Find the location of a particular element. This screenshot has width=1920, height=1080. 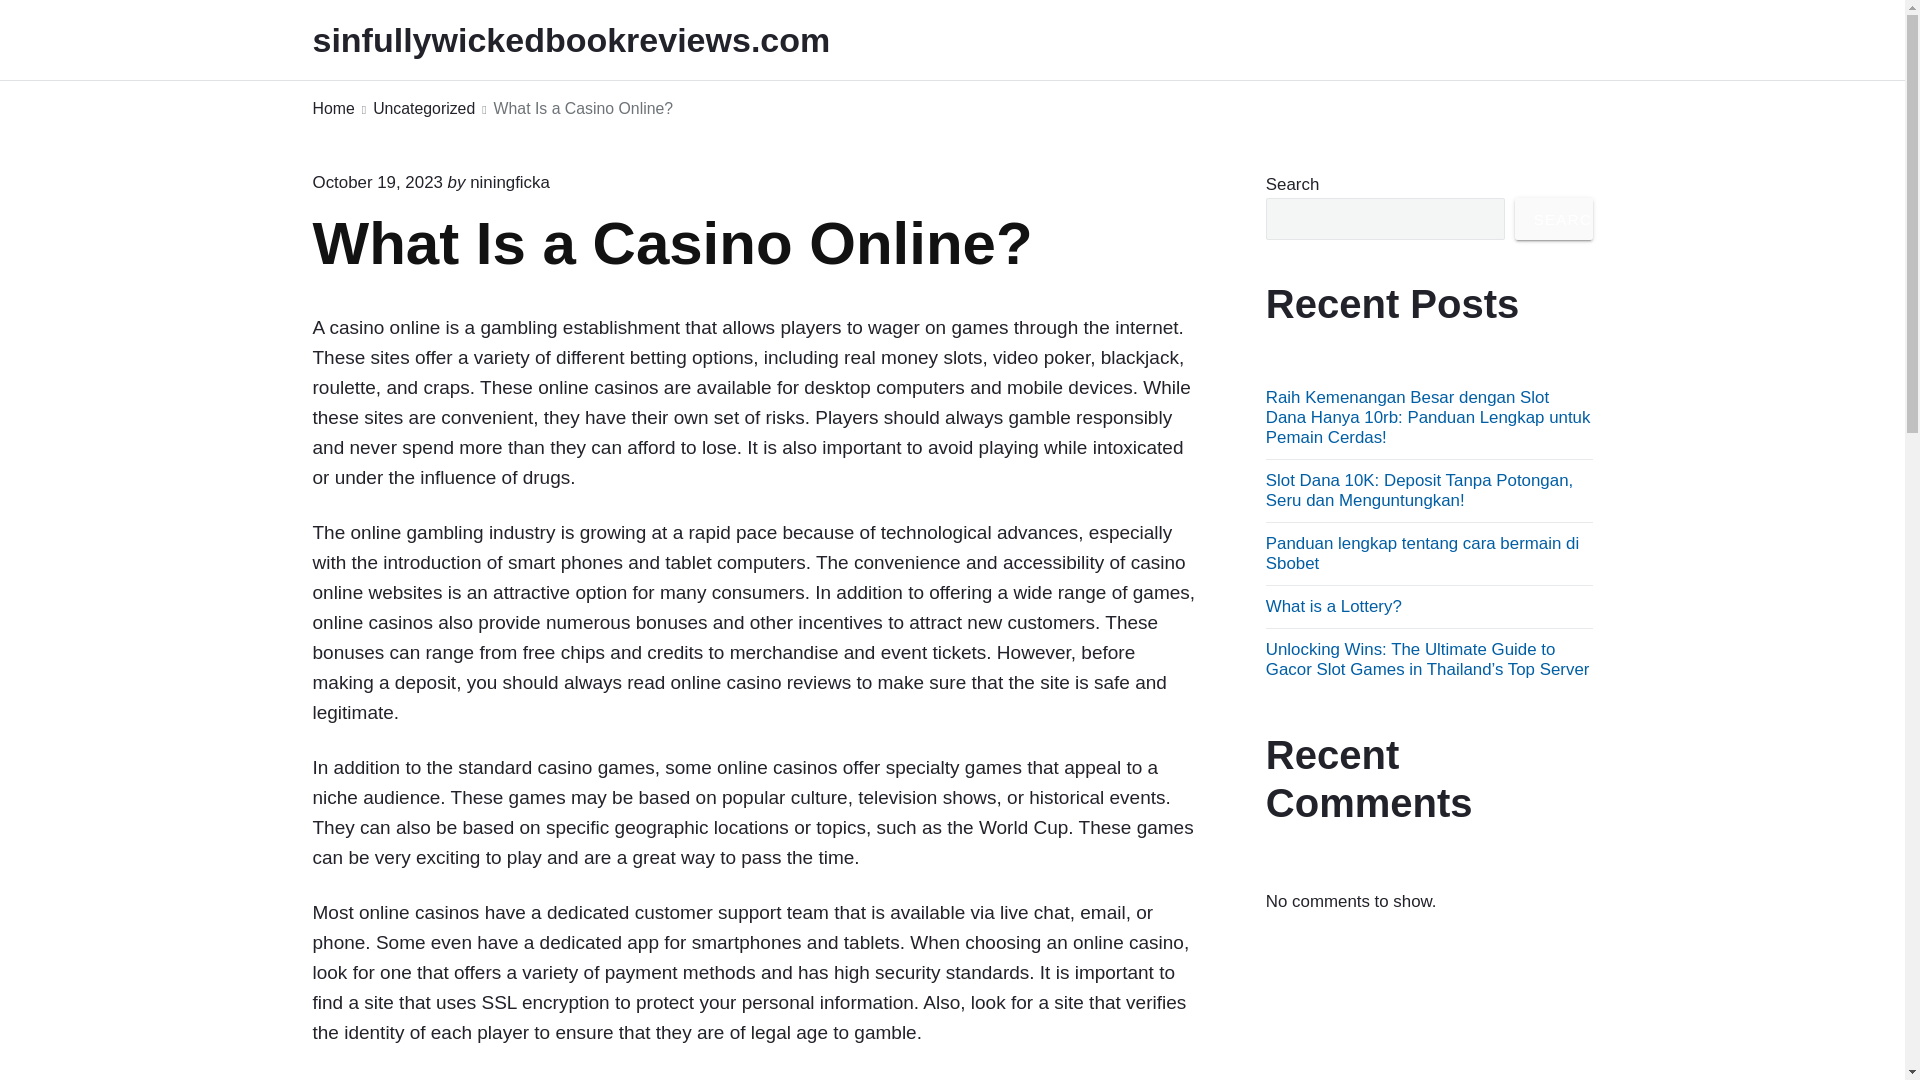

Posts by niningficka is located at coordinates (510, 182).